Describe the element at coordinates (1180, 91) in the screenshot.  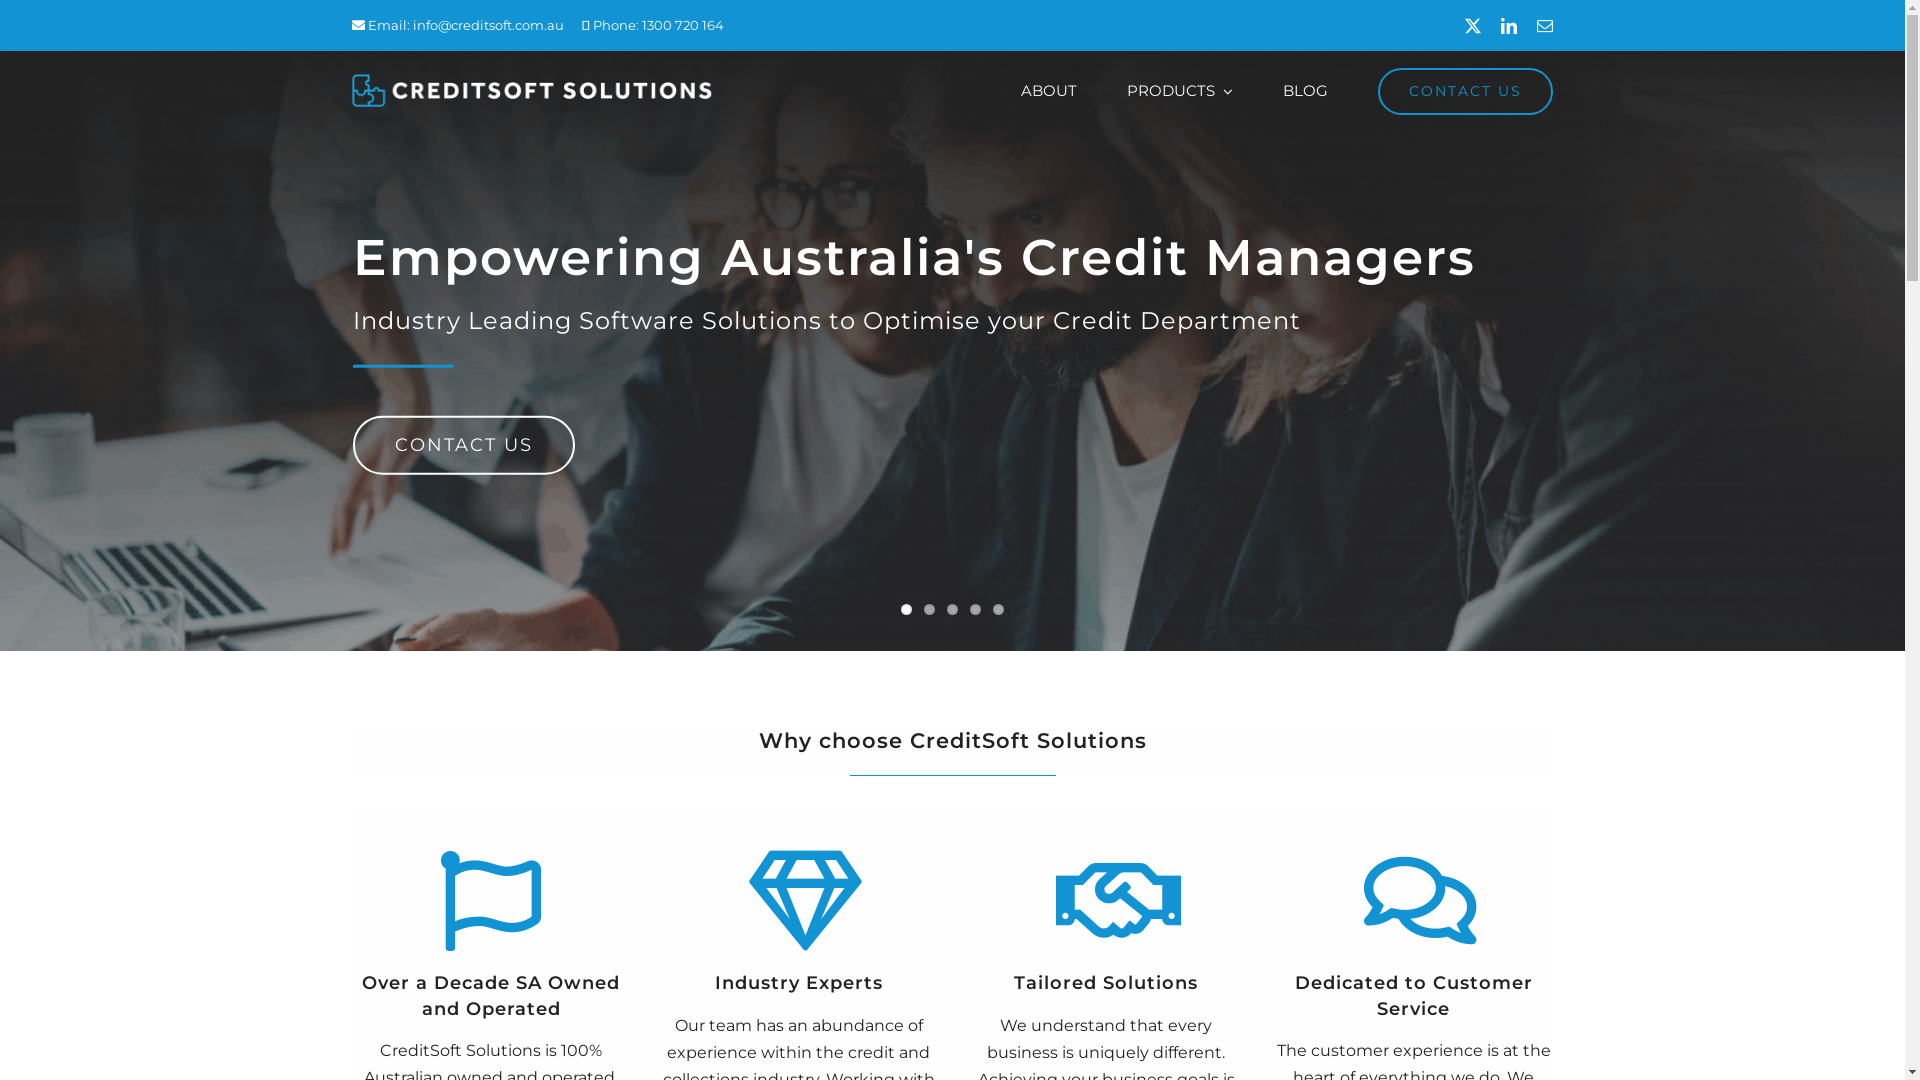
I see `PRODUCTS` at that location.